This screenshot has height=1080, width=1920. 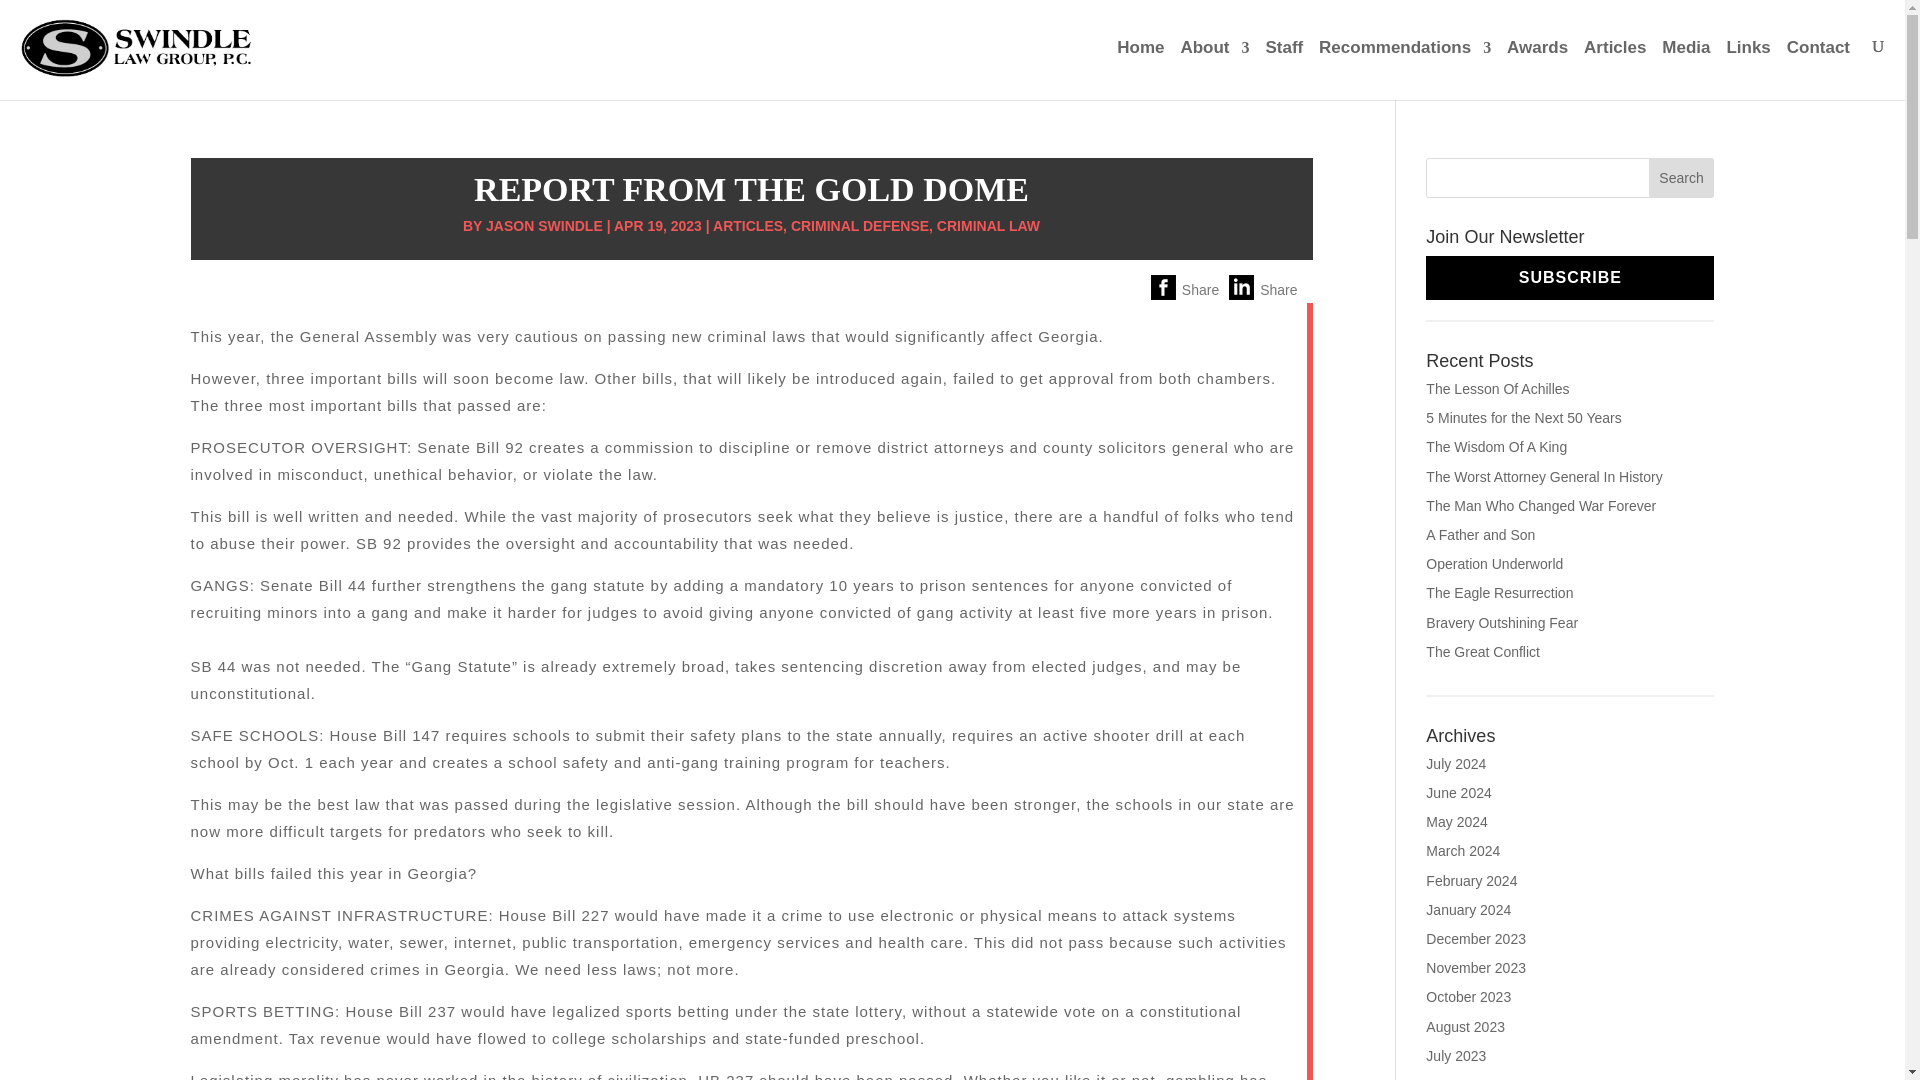 I want to click on Subscribe, so click(x=1570, y=278).